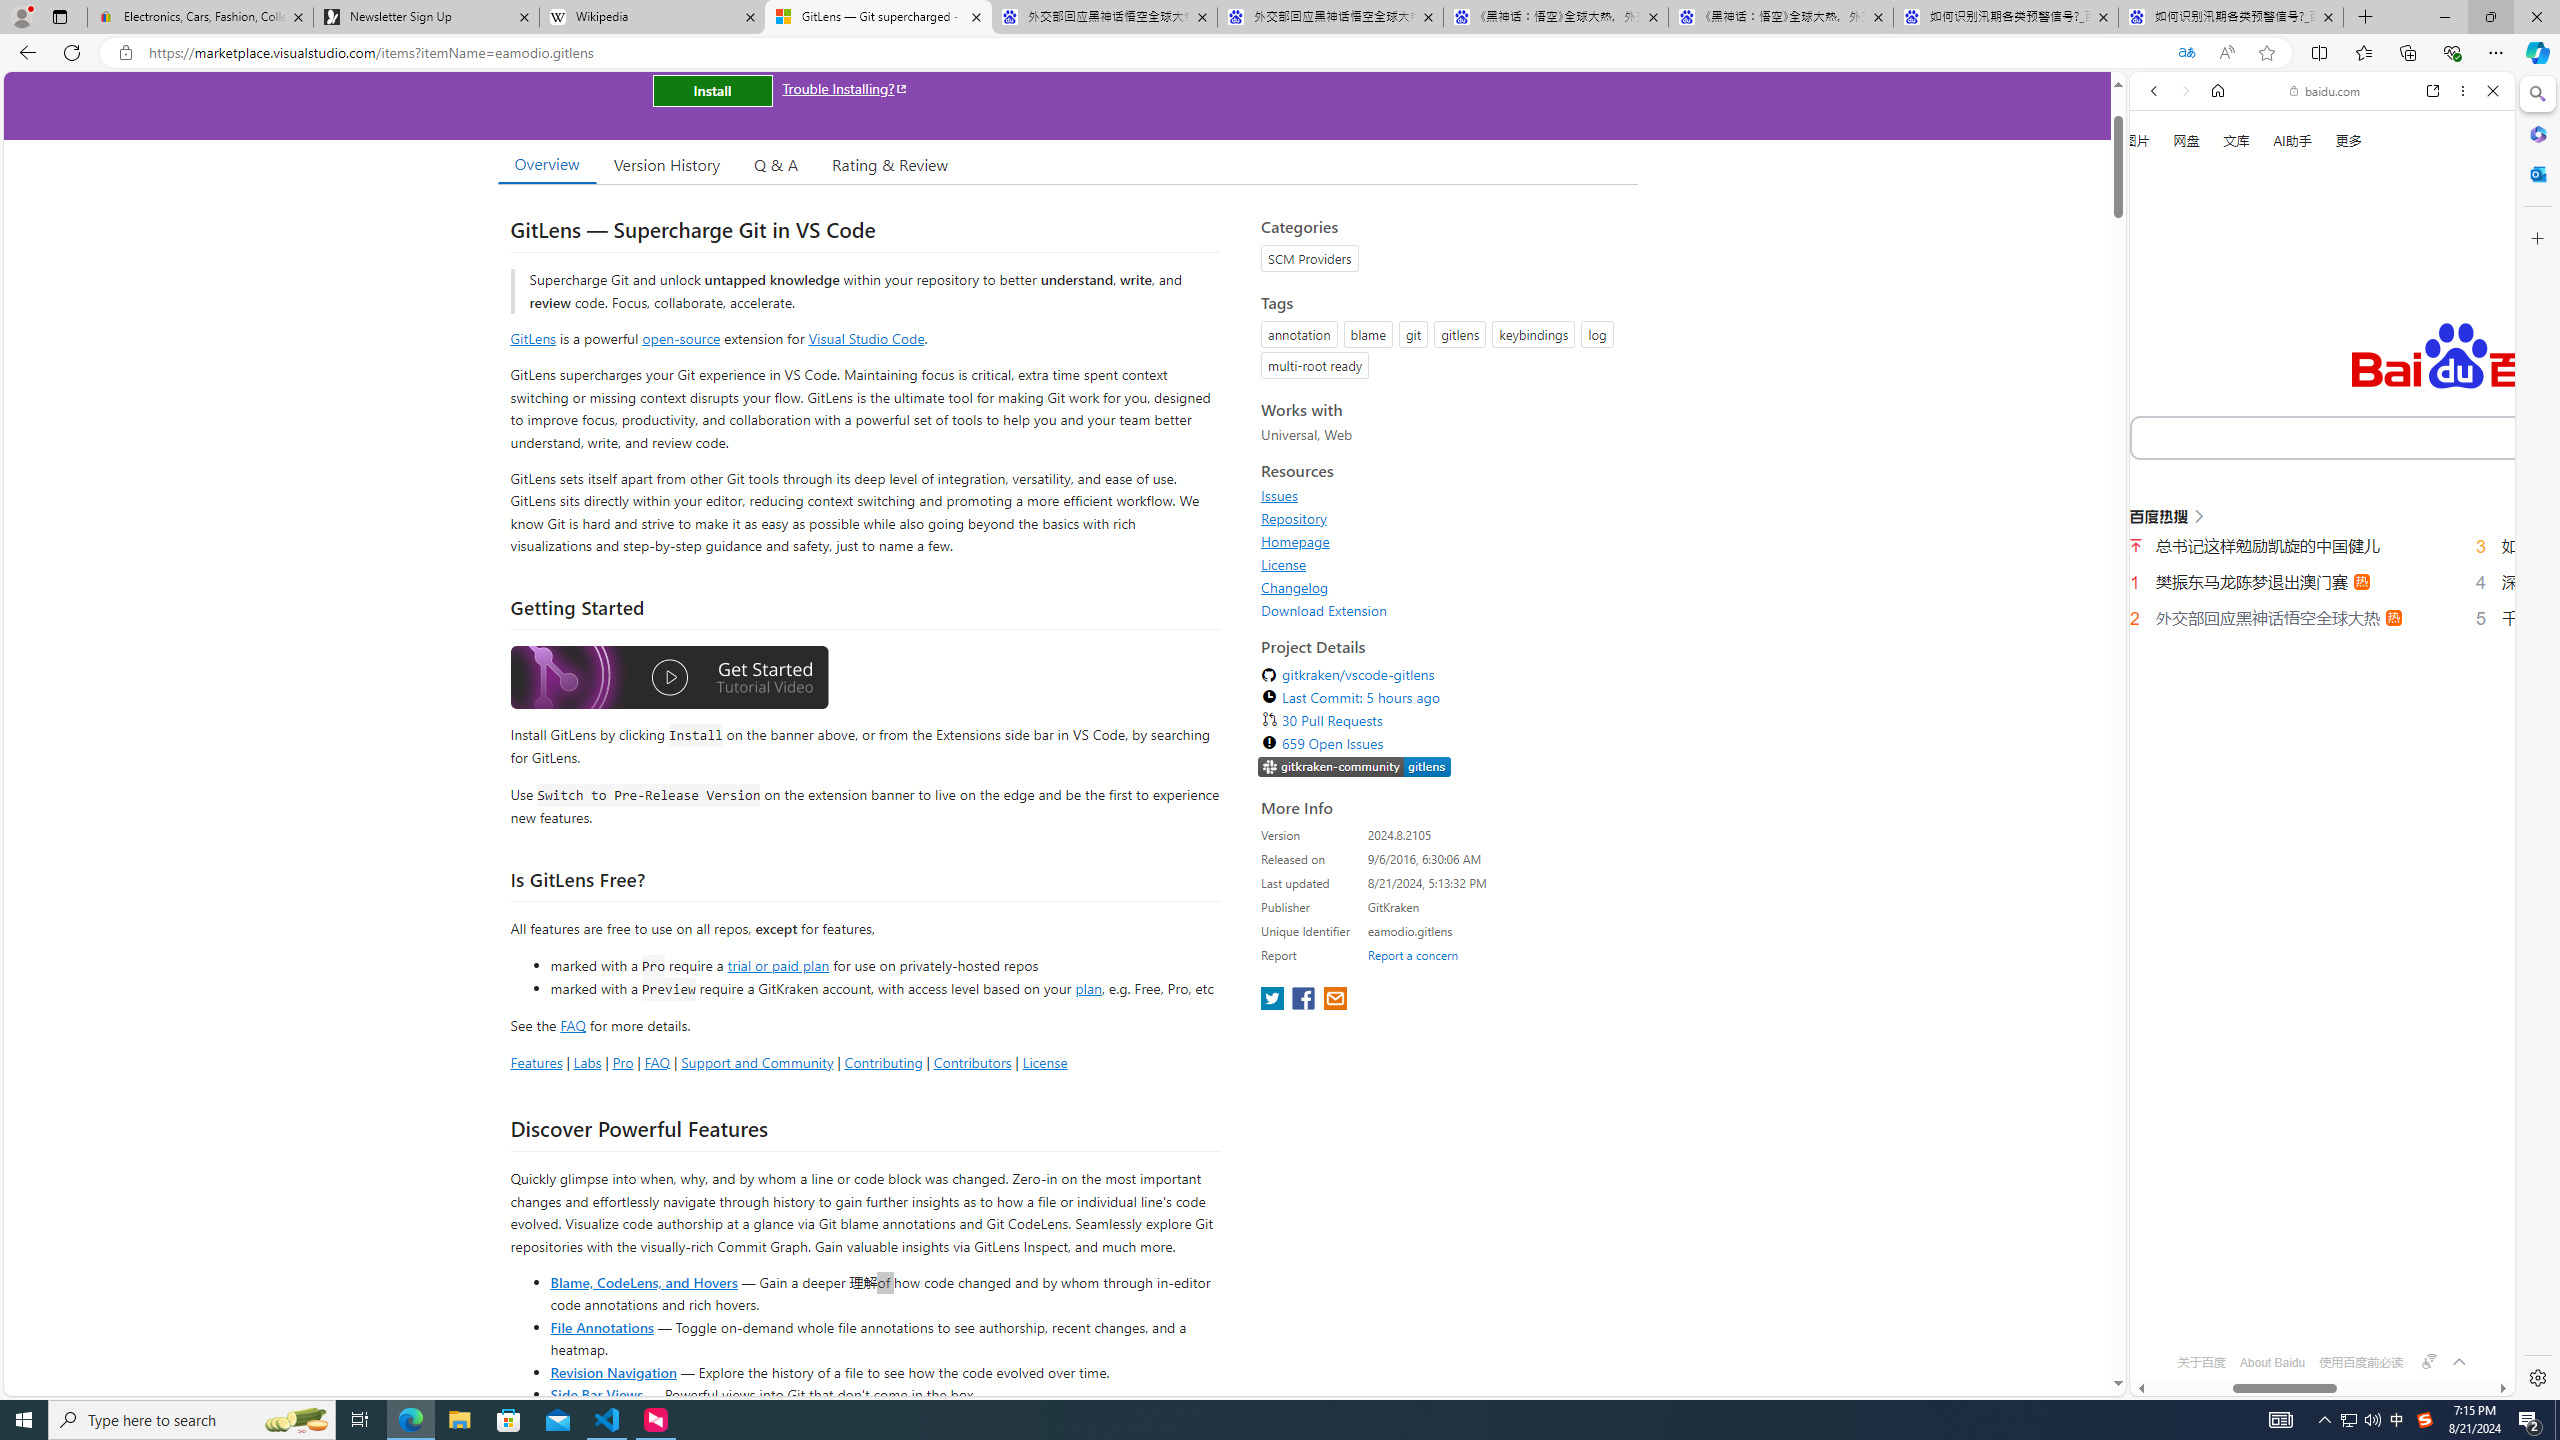 This screenshot has width=2560, height=1440. I want to click on Side Bar Views, so click(596, 1394).